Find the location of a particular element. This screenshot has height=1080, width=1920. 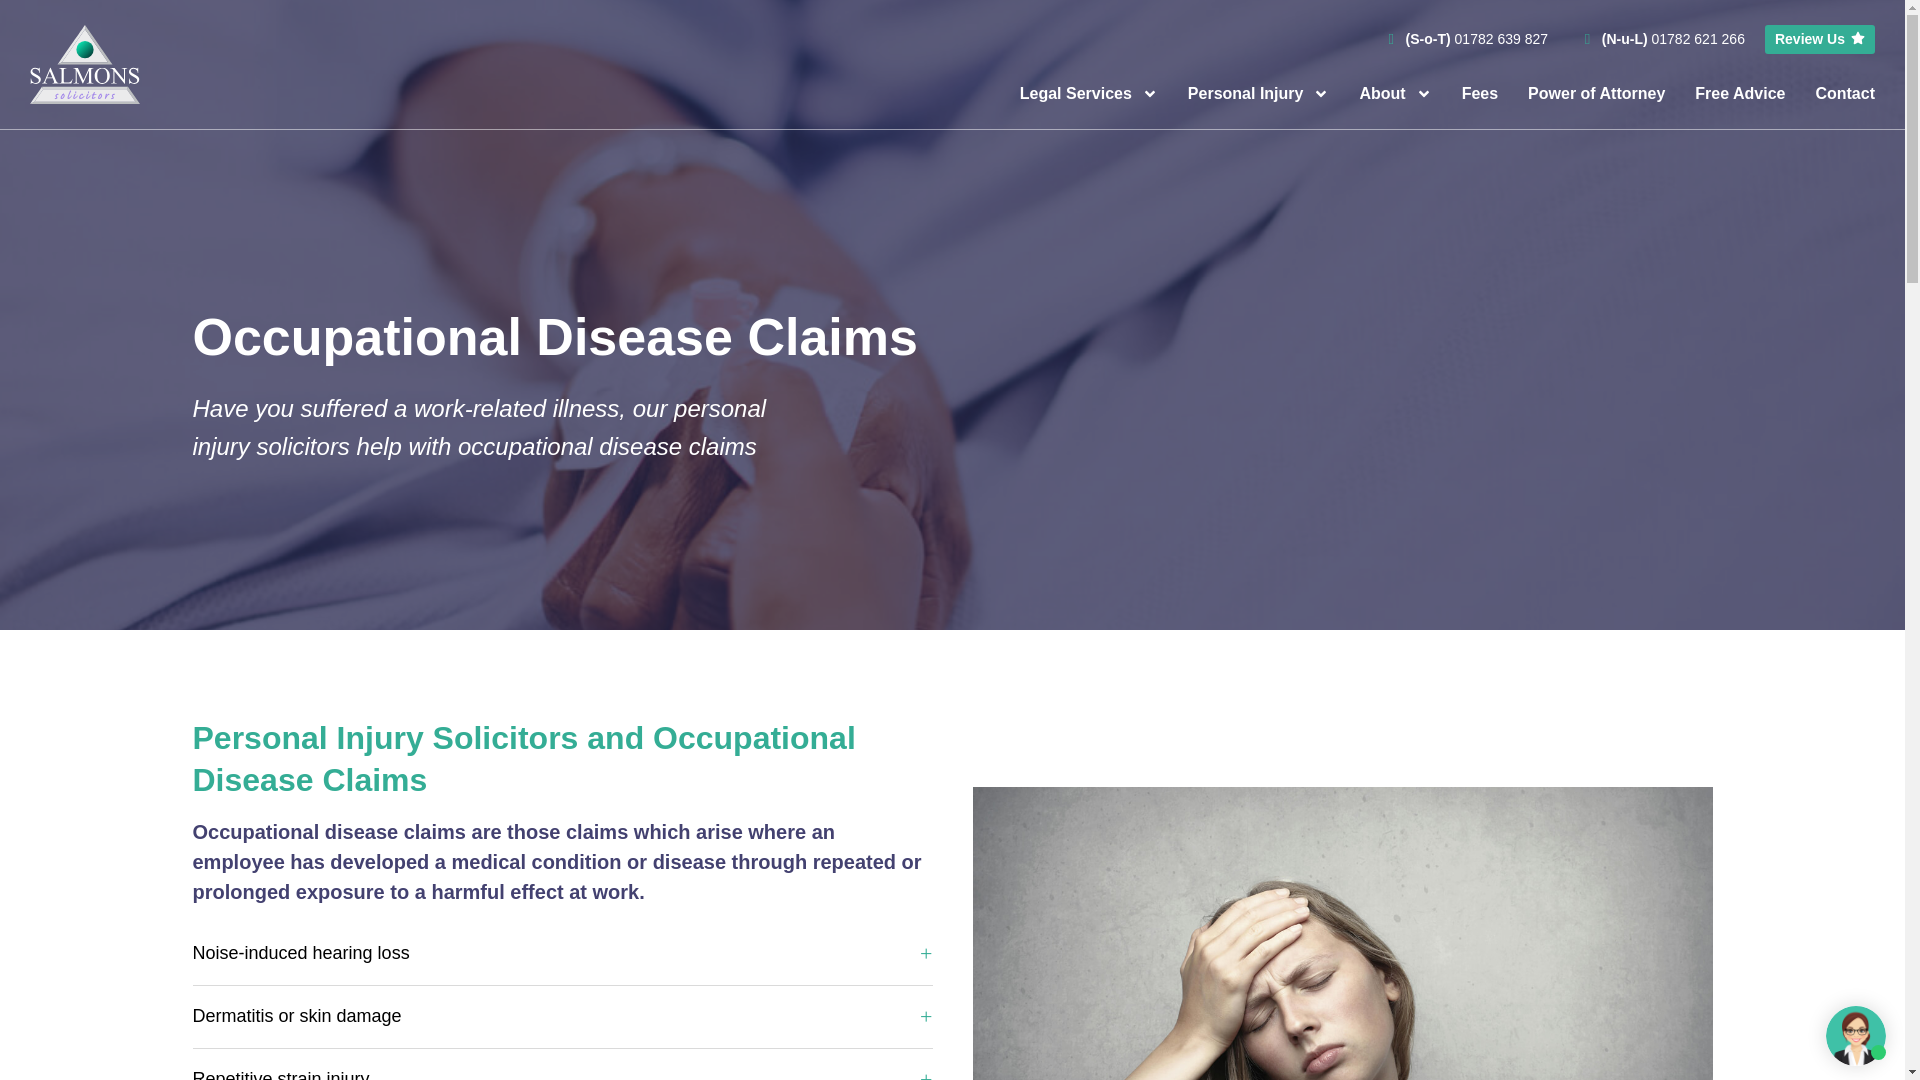

About is located at coordinates (1394, 94).